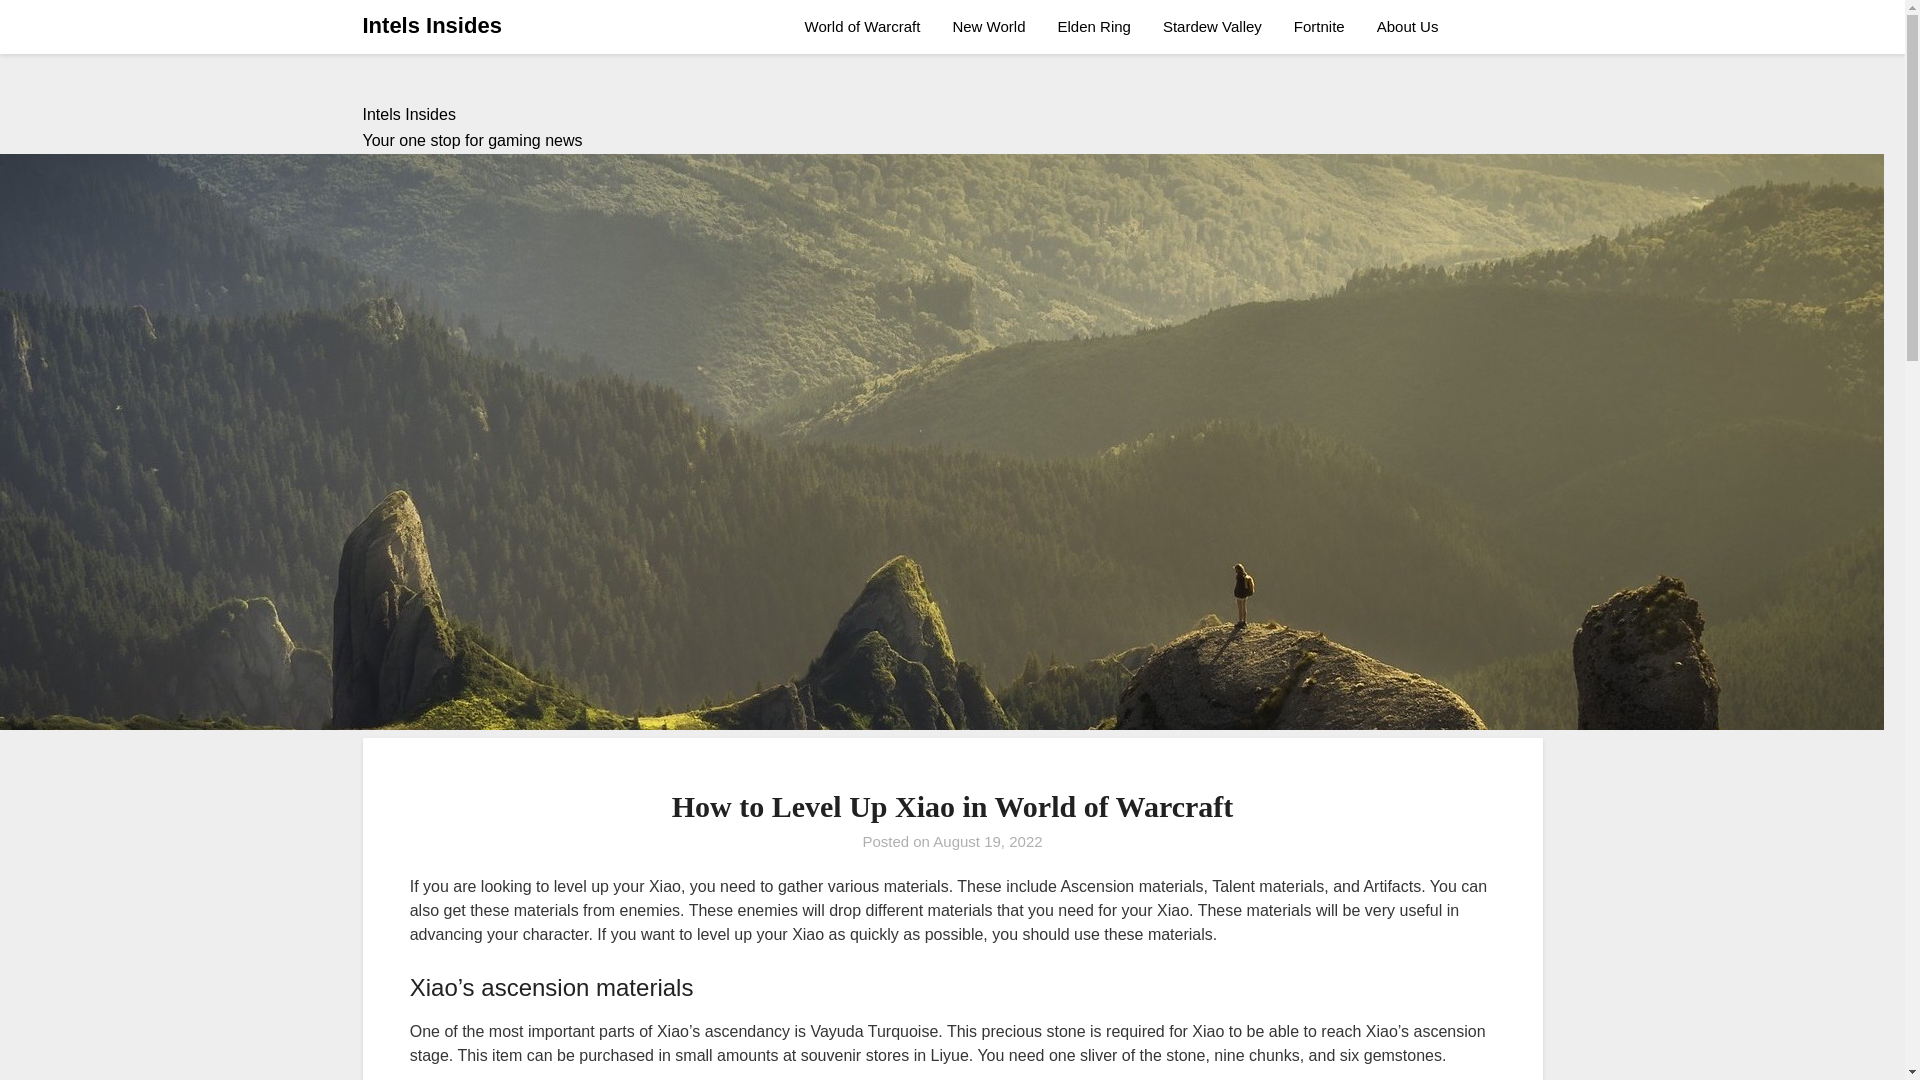 The width and height of the screenshot is (1920, 1080). Describe the element at coordinates (1320, 27) in the screenshot. I see `Fortnite` at that location.